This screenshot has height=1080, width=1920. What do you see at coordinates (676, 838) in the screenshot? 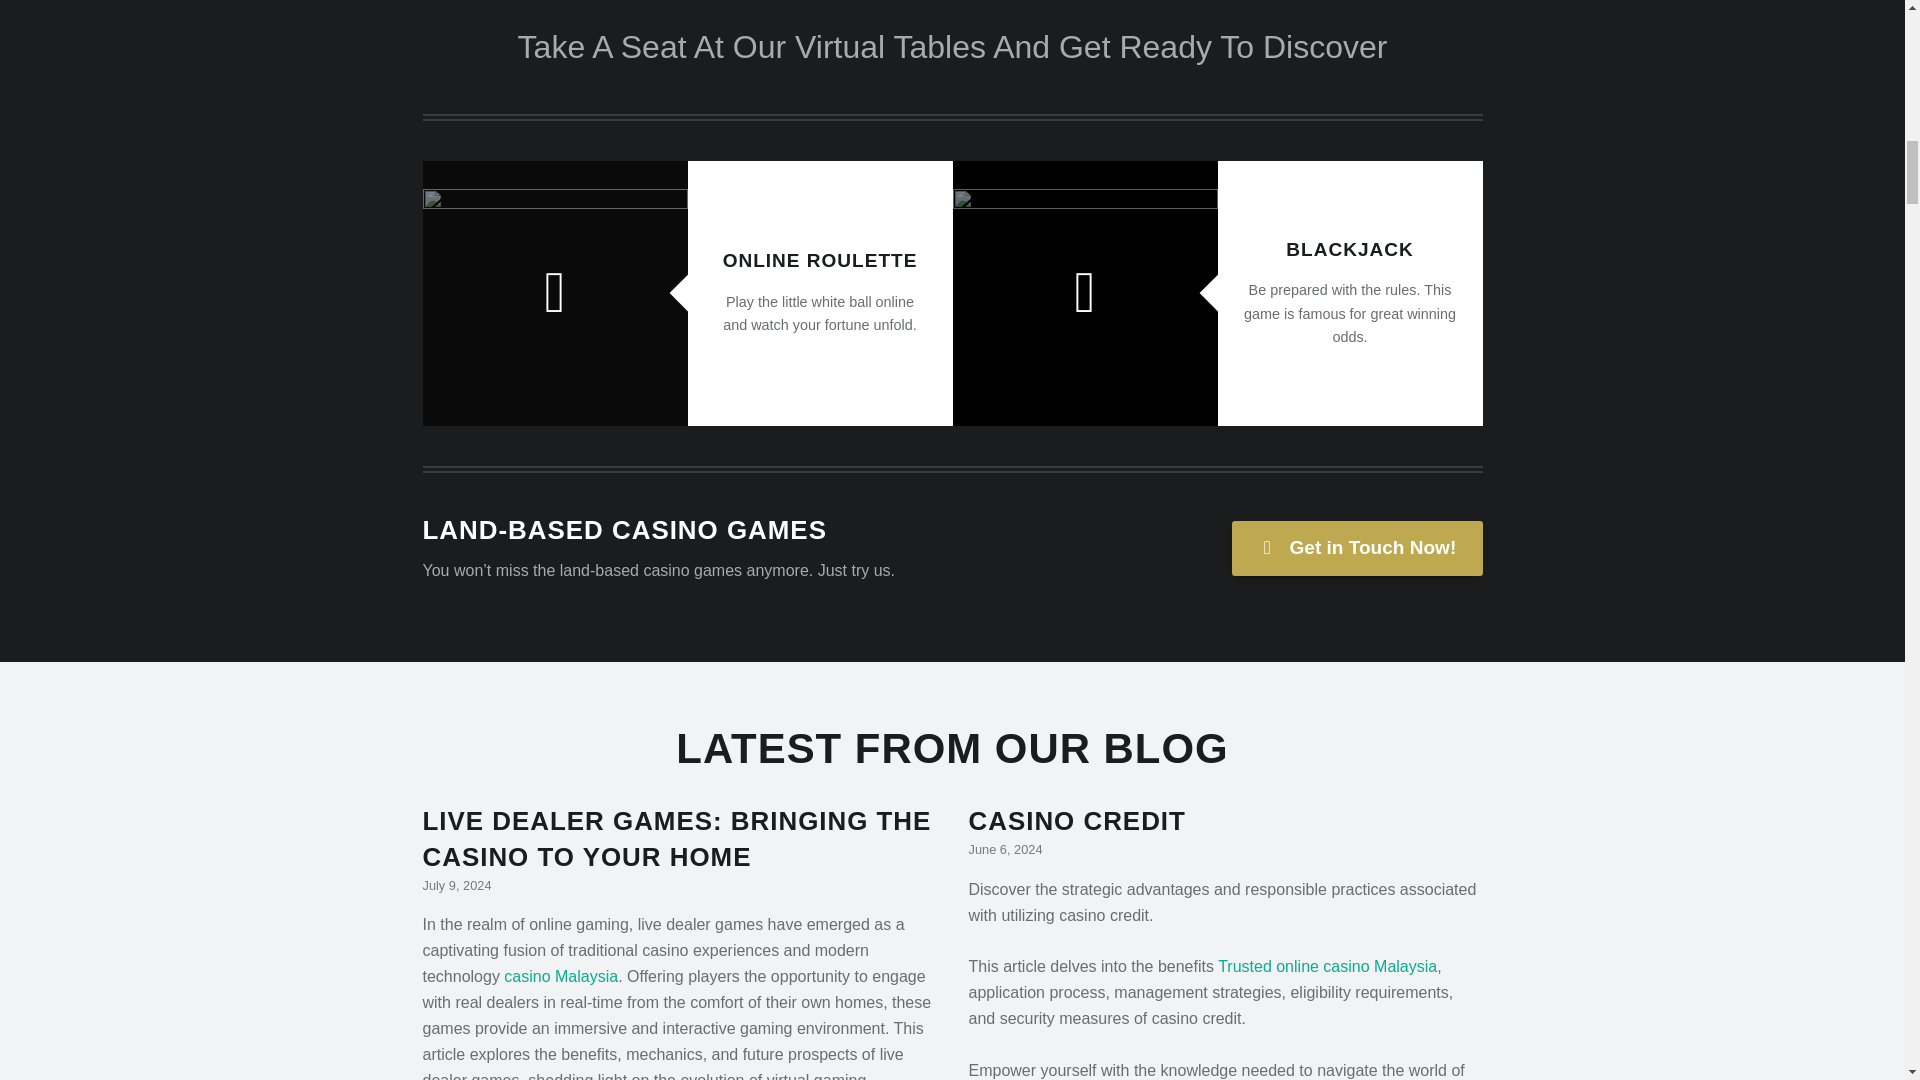
I see `LIVE DEALER GAMES: BRINGING THE CASINO TO YOUR HOME` at bounding box center [676, 838].